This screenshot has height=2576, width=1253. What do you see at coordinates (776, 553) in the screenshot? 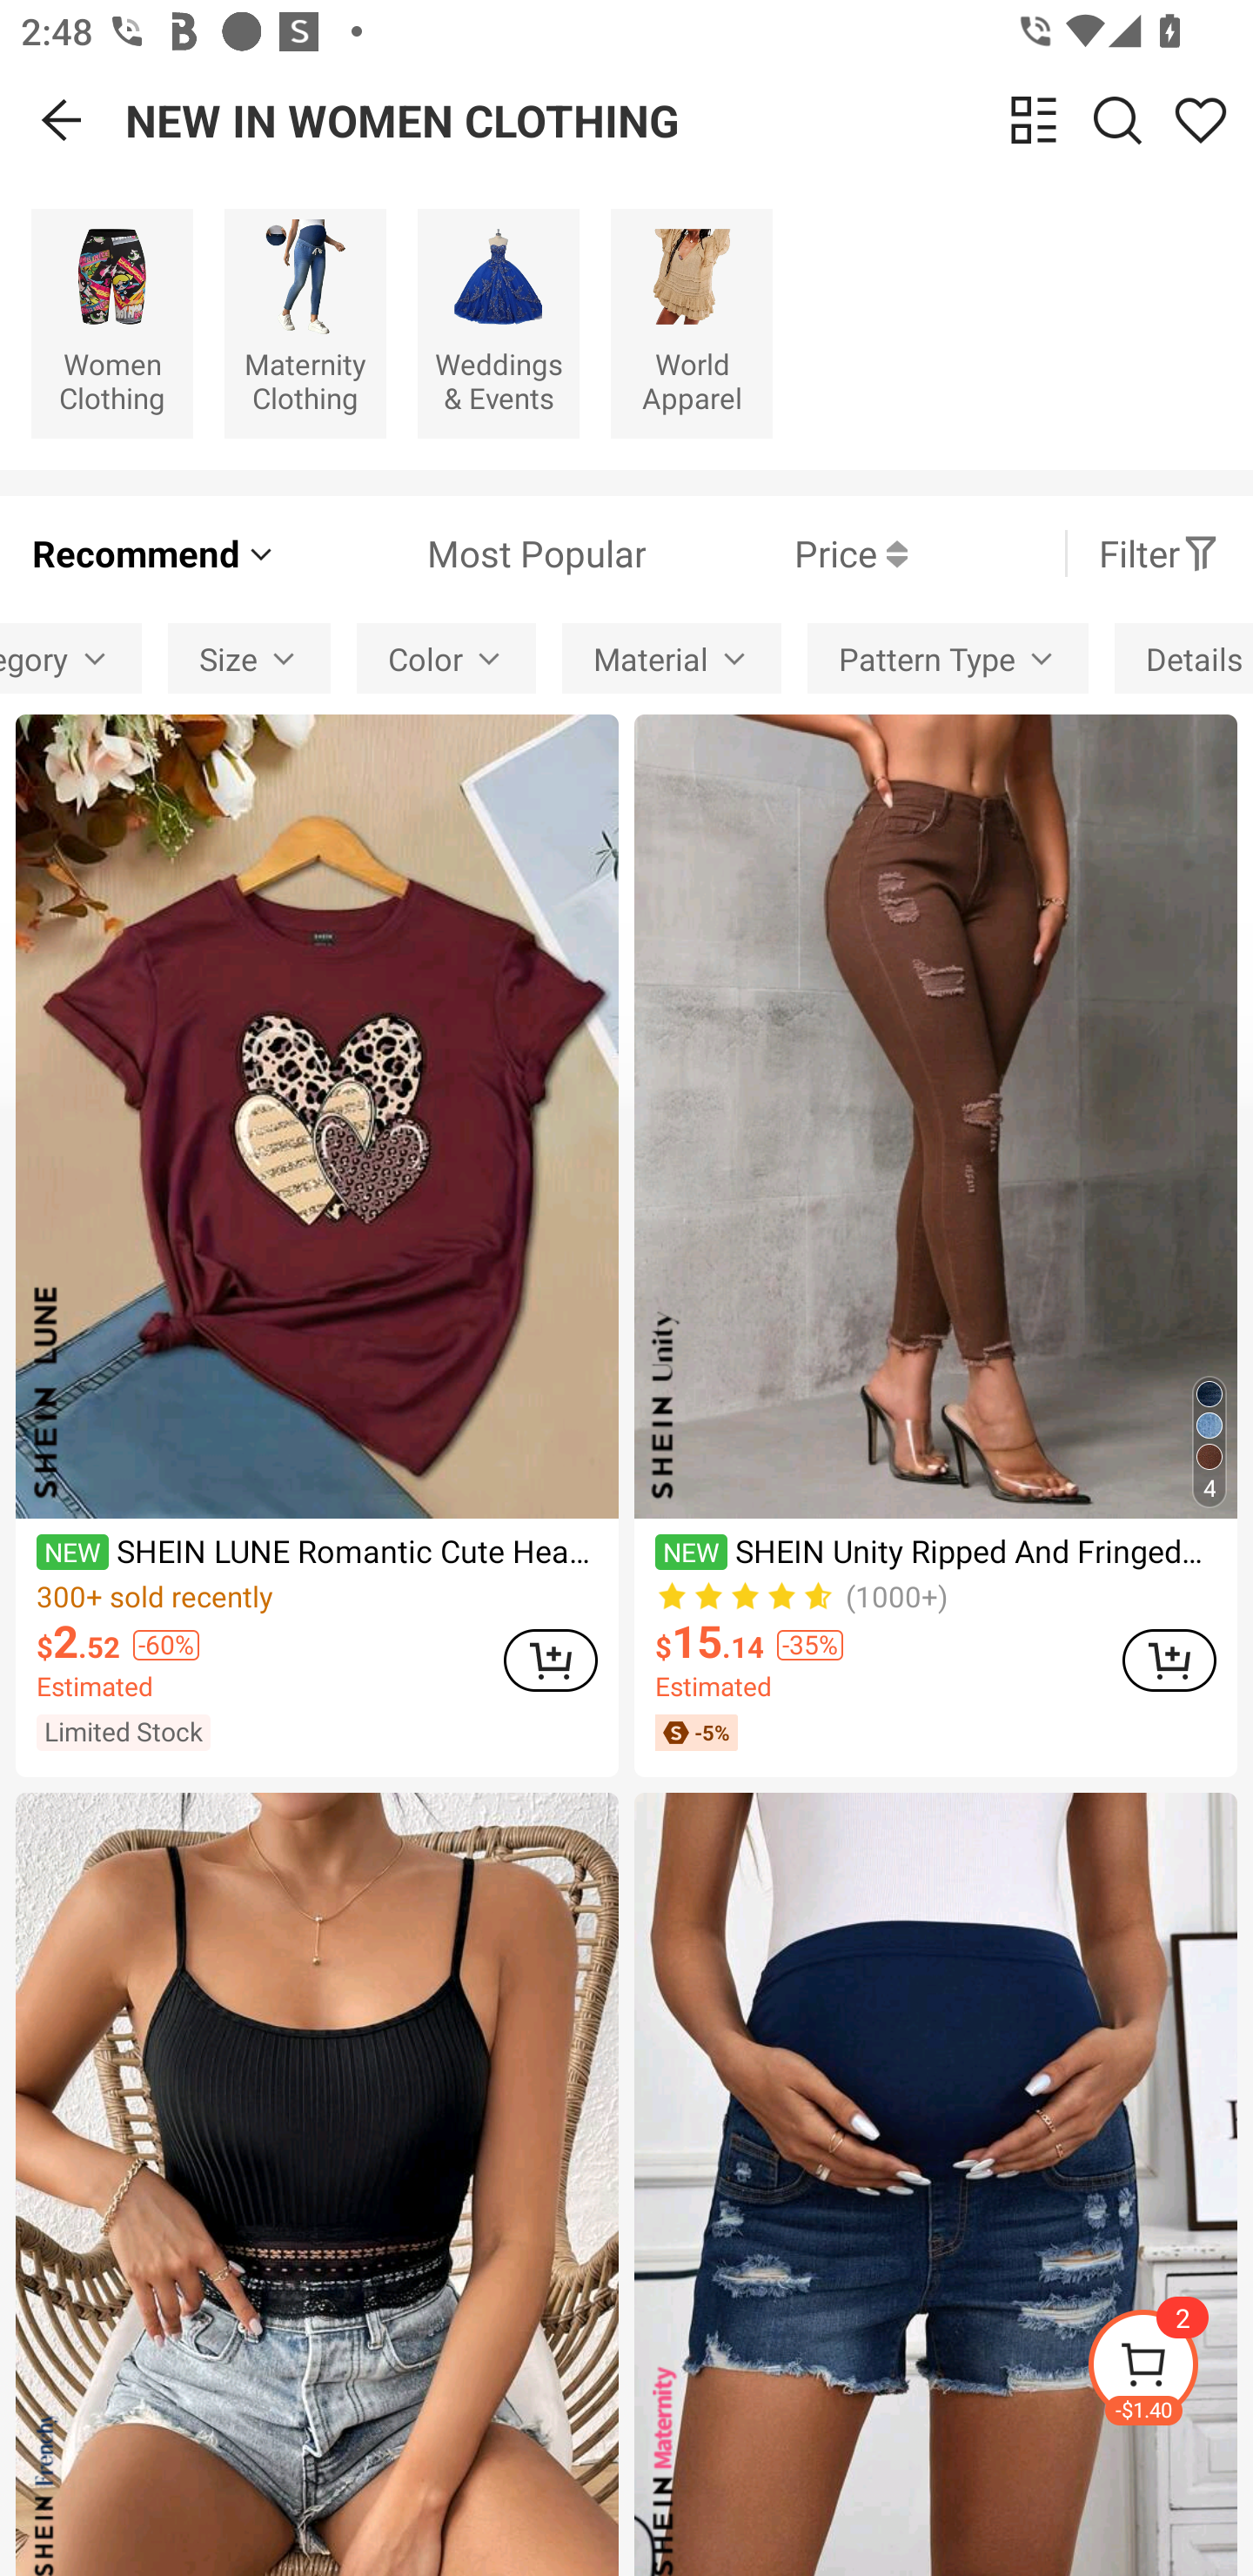
I see `Price` at bounding box center [776, 553].